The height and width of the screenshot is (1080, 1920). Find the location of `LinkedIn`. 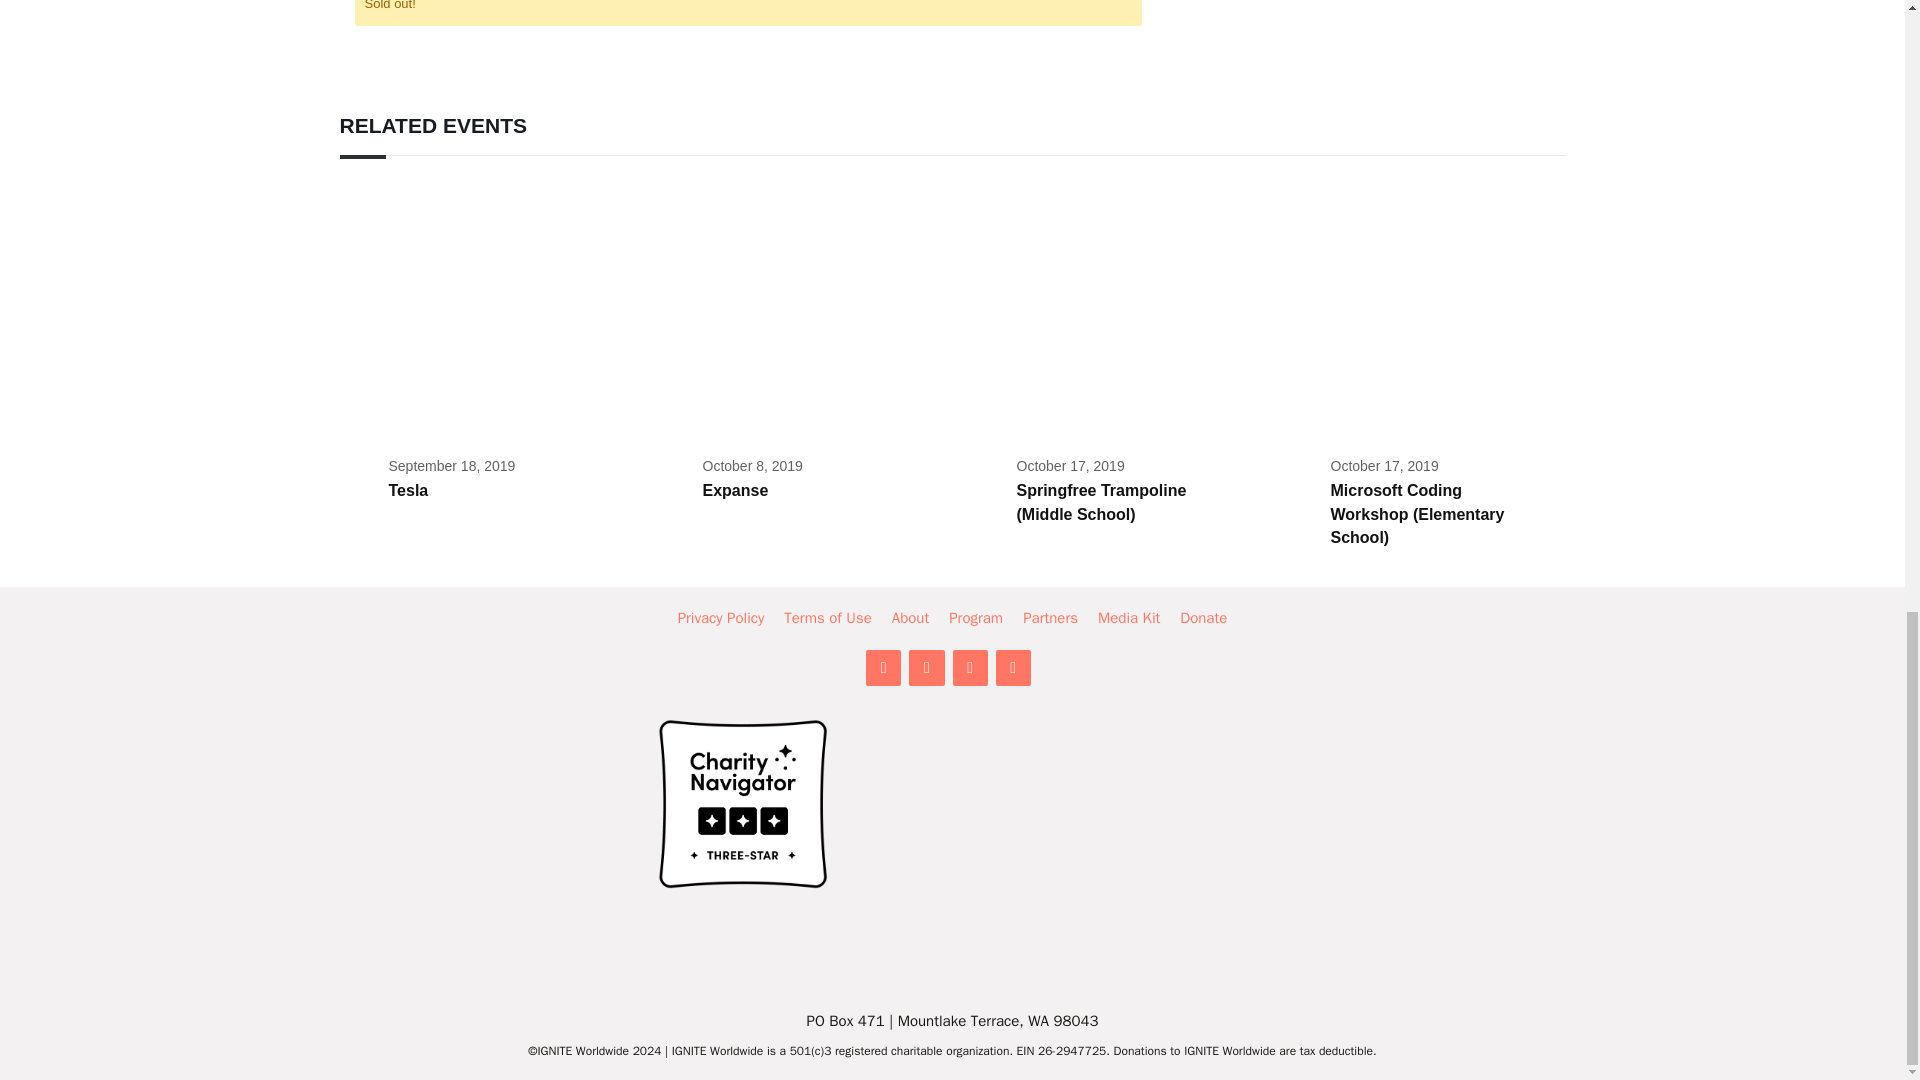

LinkedIn is located at coordinates (882, 668).